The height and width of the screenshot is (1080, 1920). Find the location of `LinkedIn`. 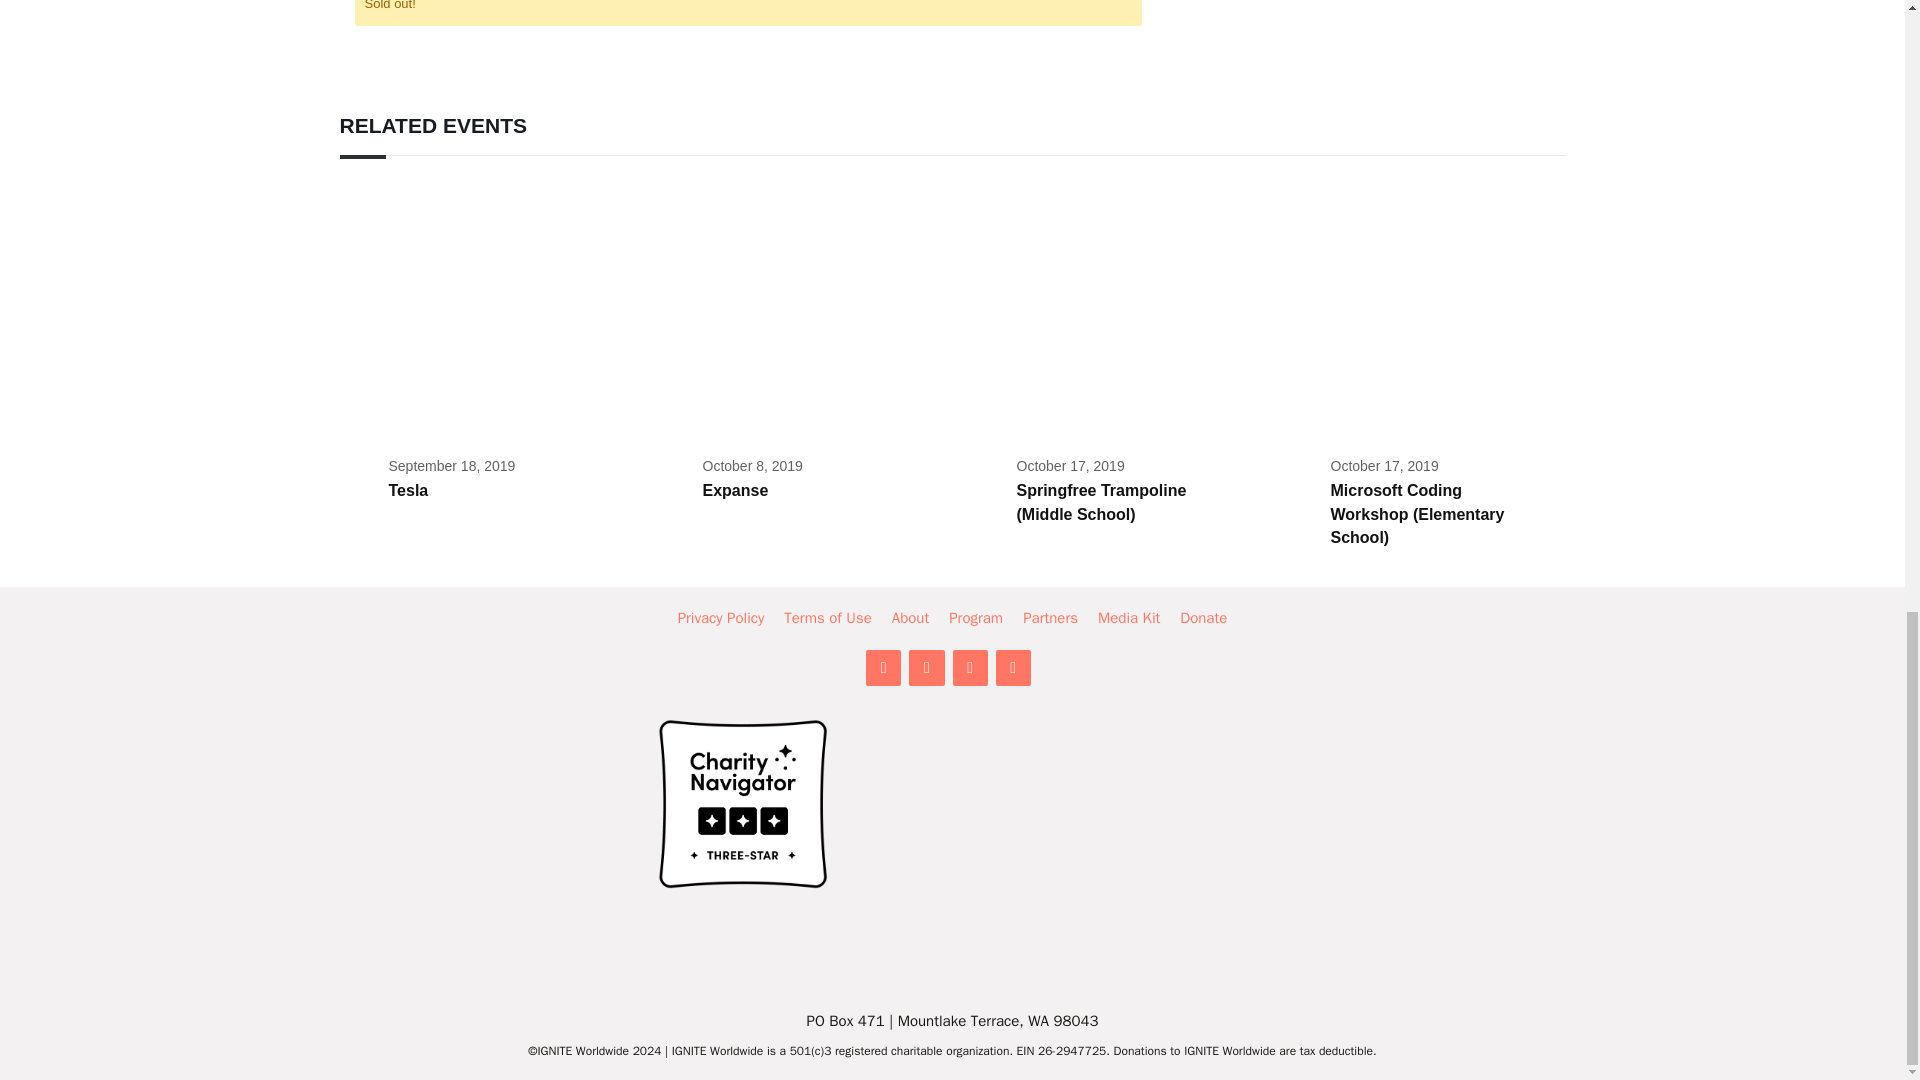

LinkedIn is located at coordinates (882, 668).